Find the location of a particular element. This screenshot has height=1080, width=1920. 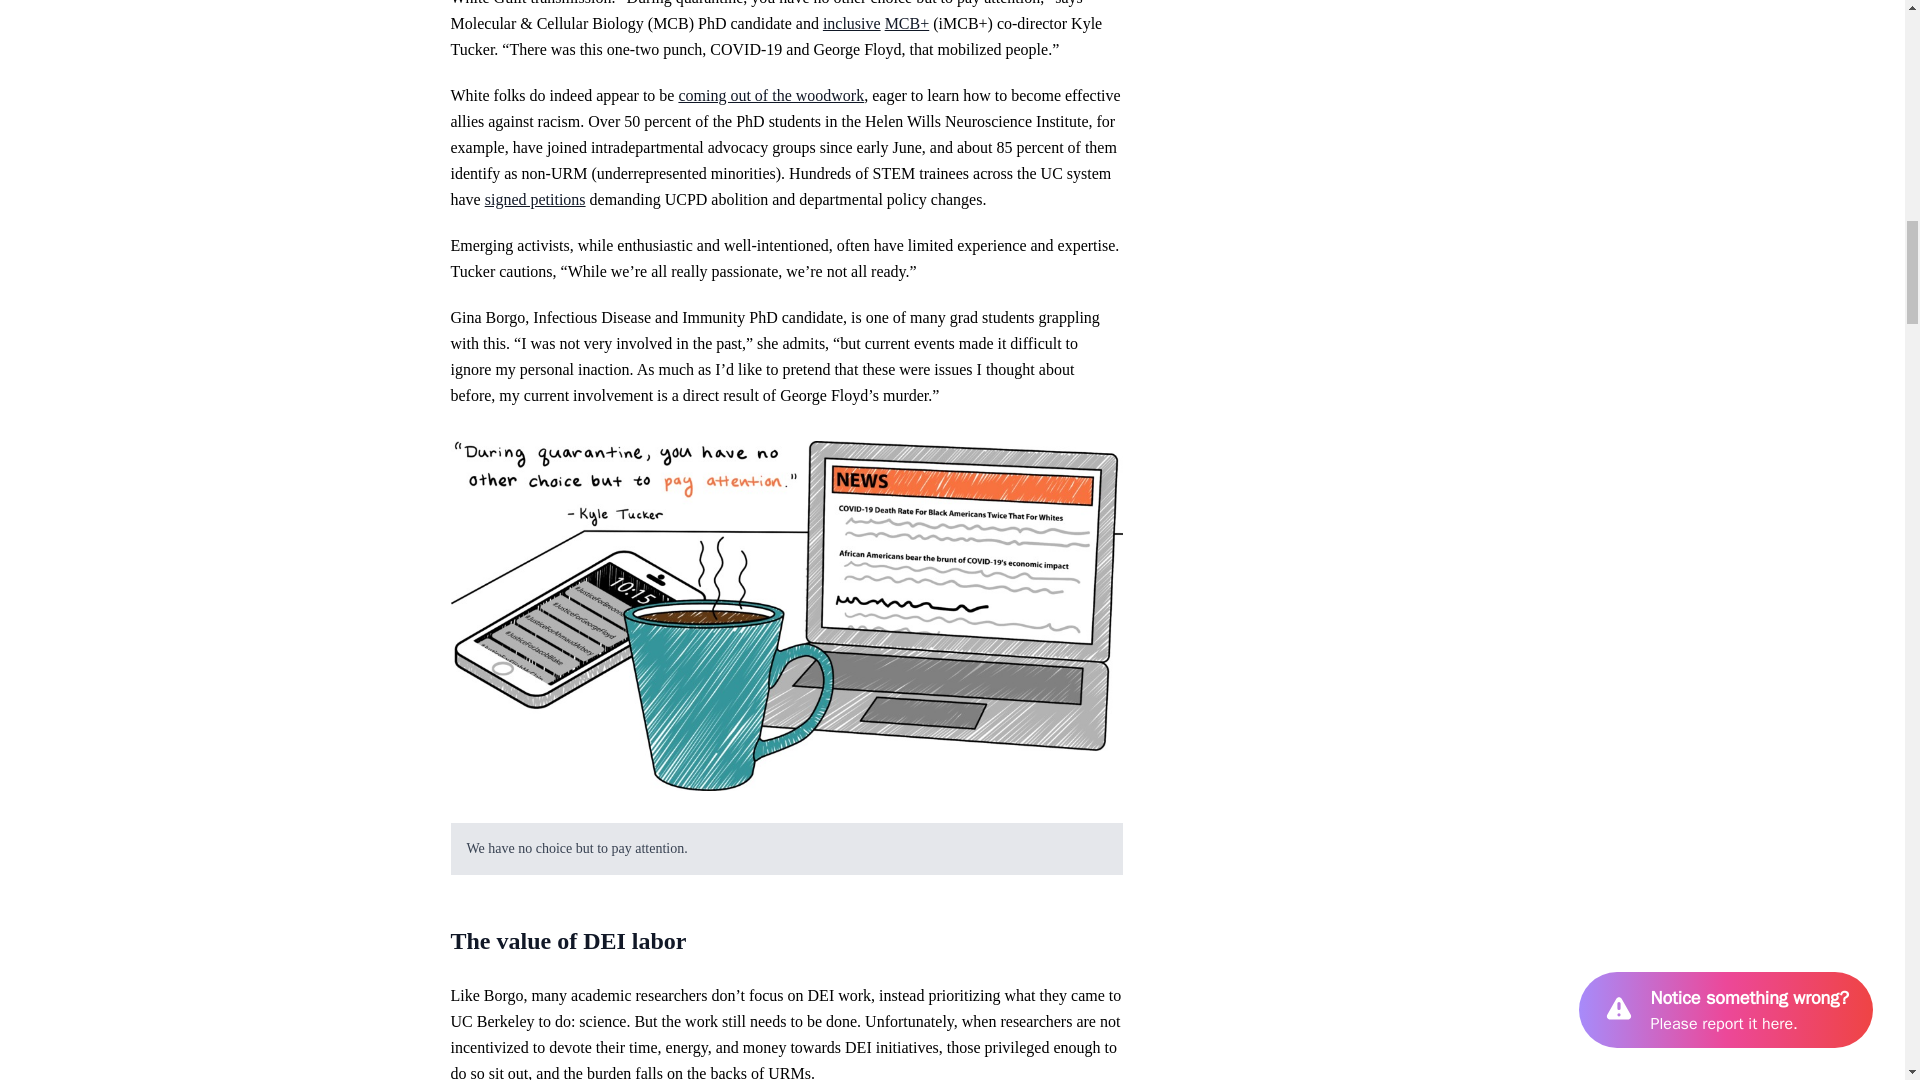

signed petitions is located at coordinates (535, 200).